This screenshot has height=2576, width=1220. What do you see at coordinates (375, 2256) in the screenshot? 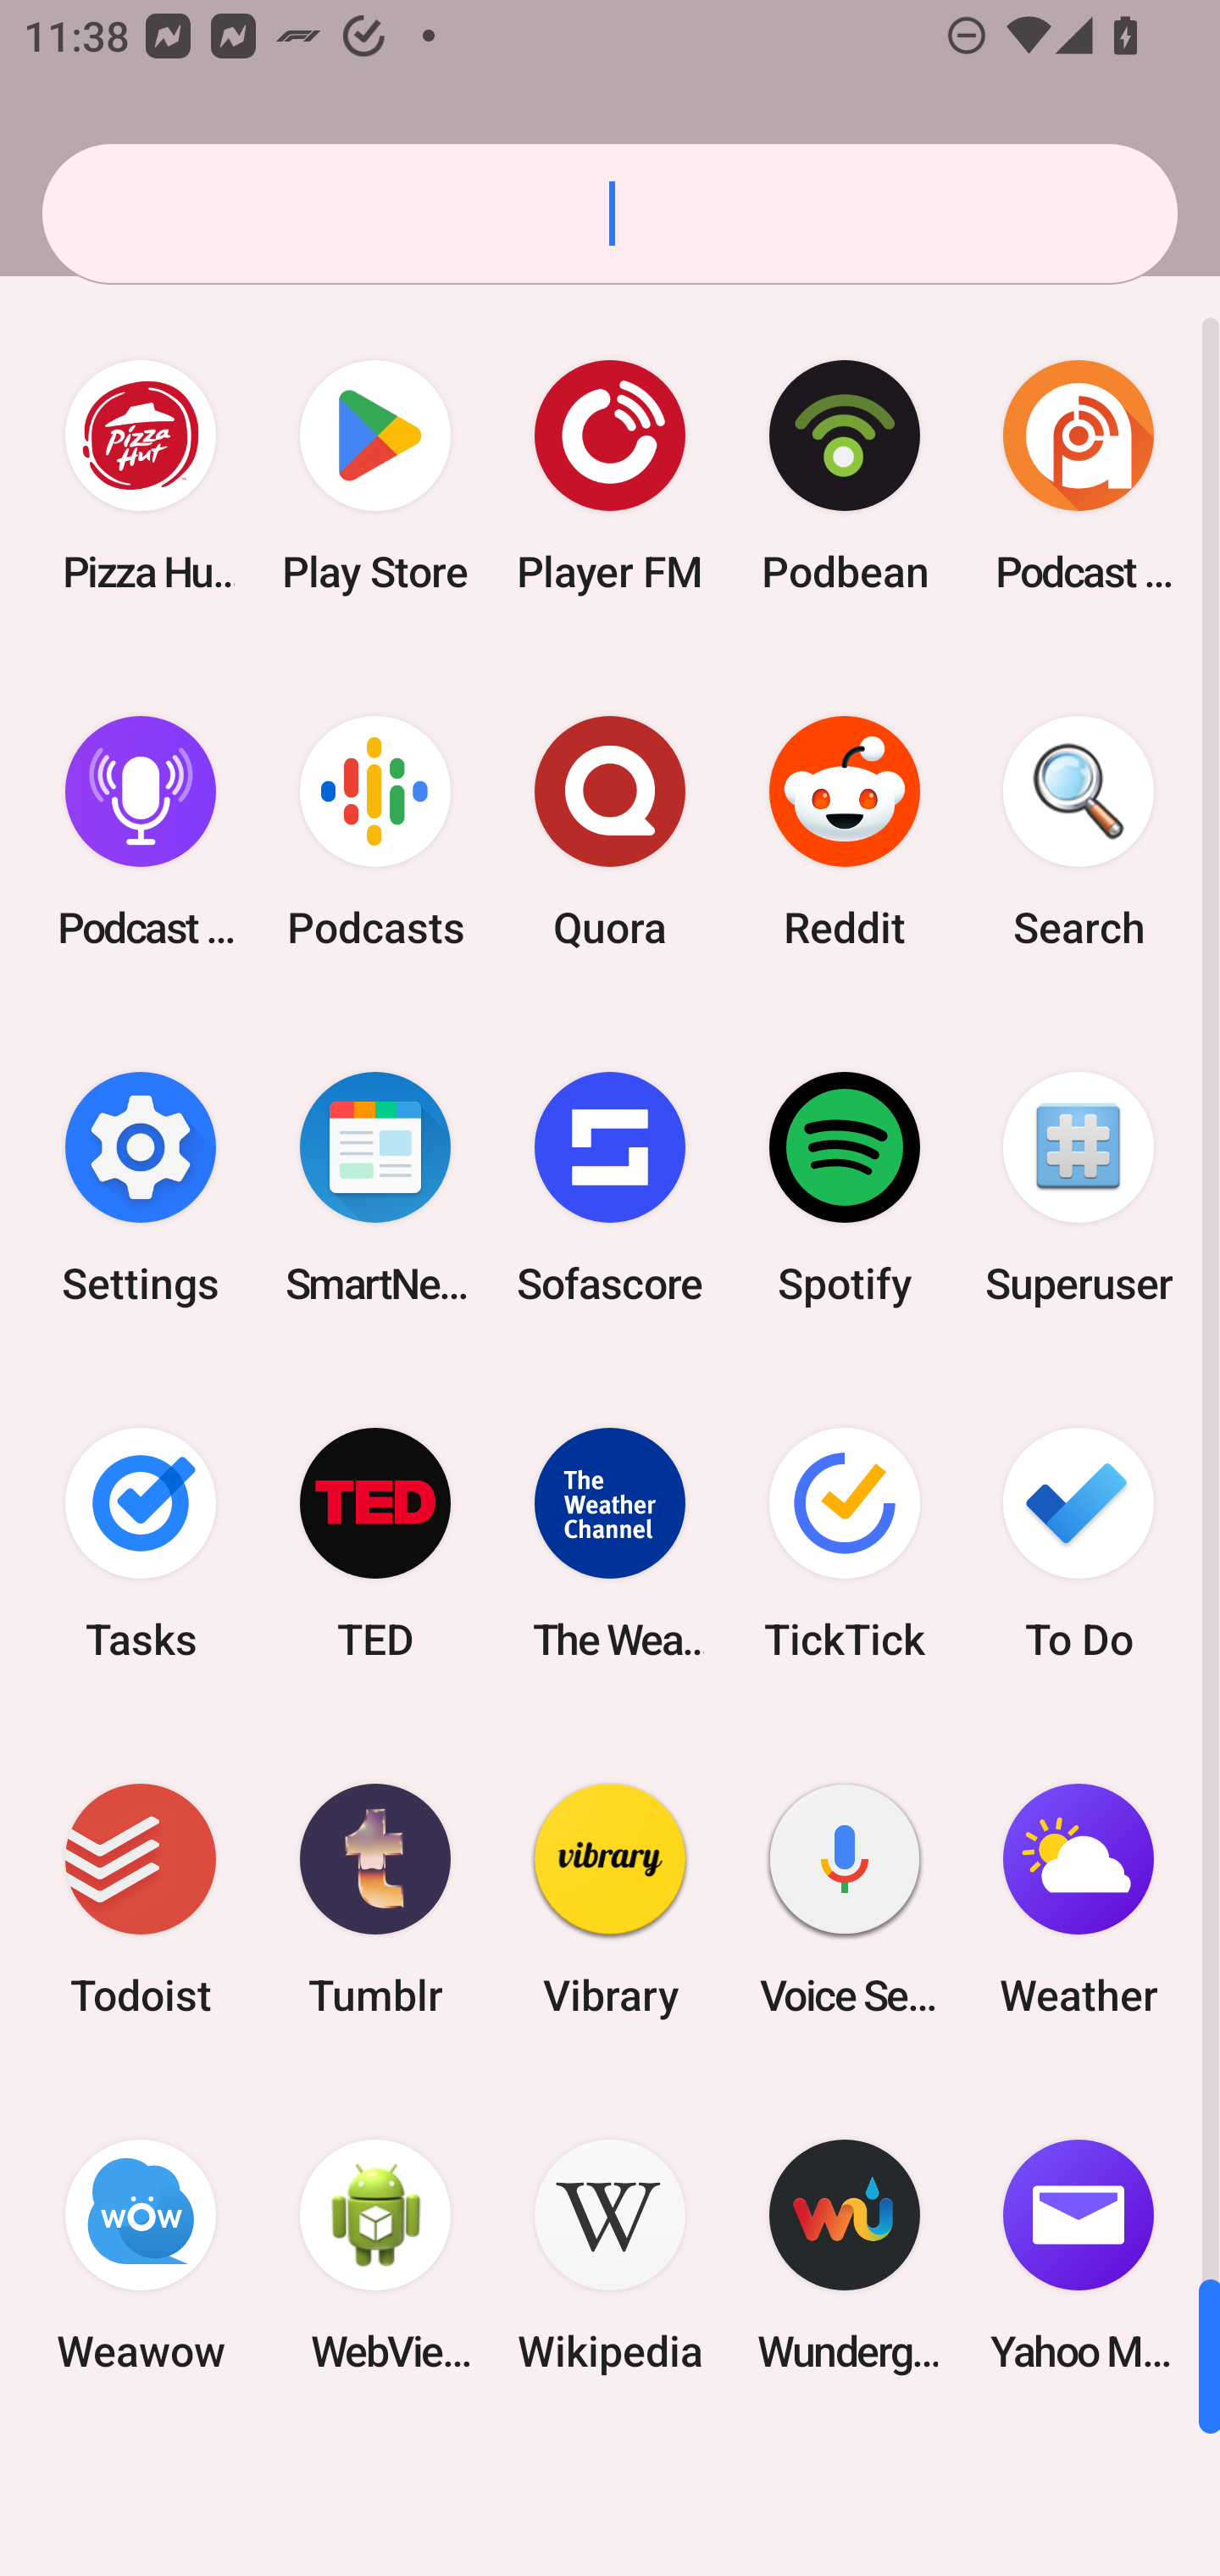
I see `WebView Browser Tester` at bounding box center [375, 2256].